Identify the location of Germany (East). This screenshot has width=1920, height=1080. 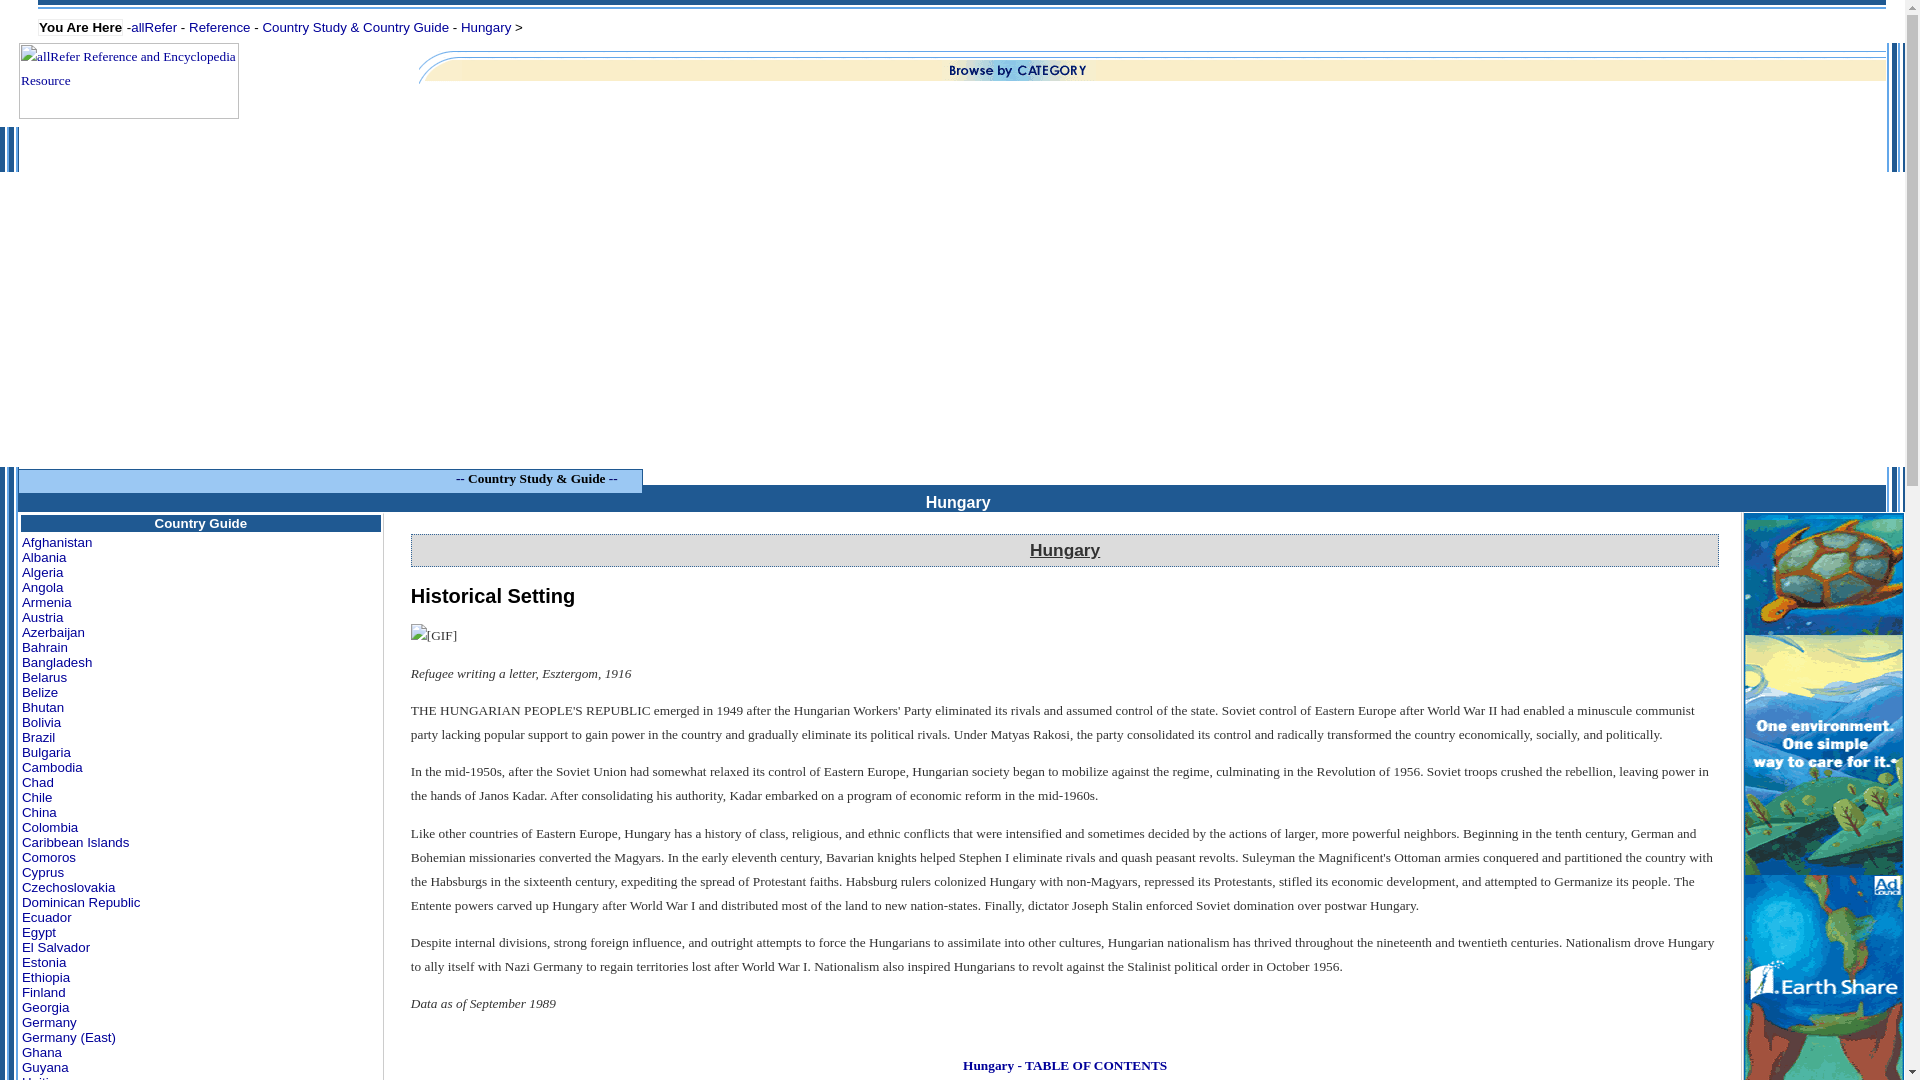
(69, 1038).